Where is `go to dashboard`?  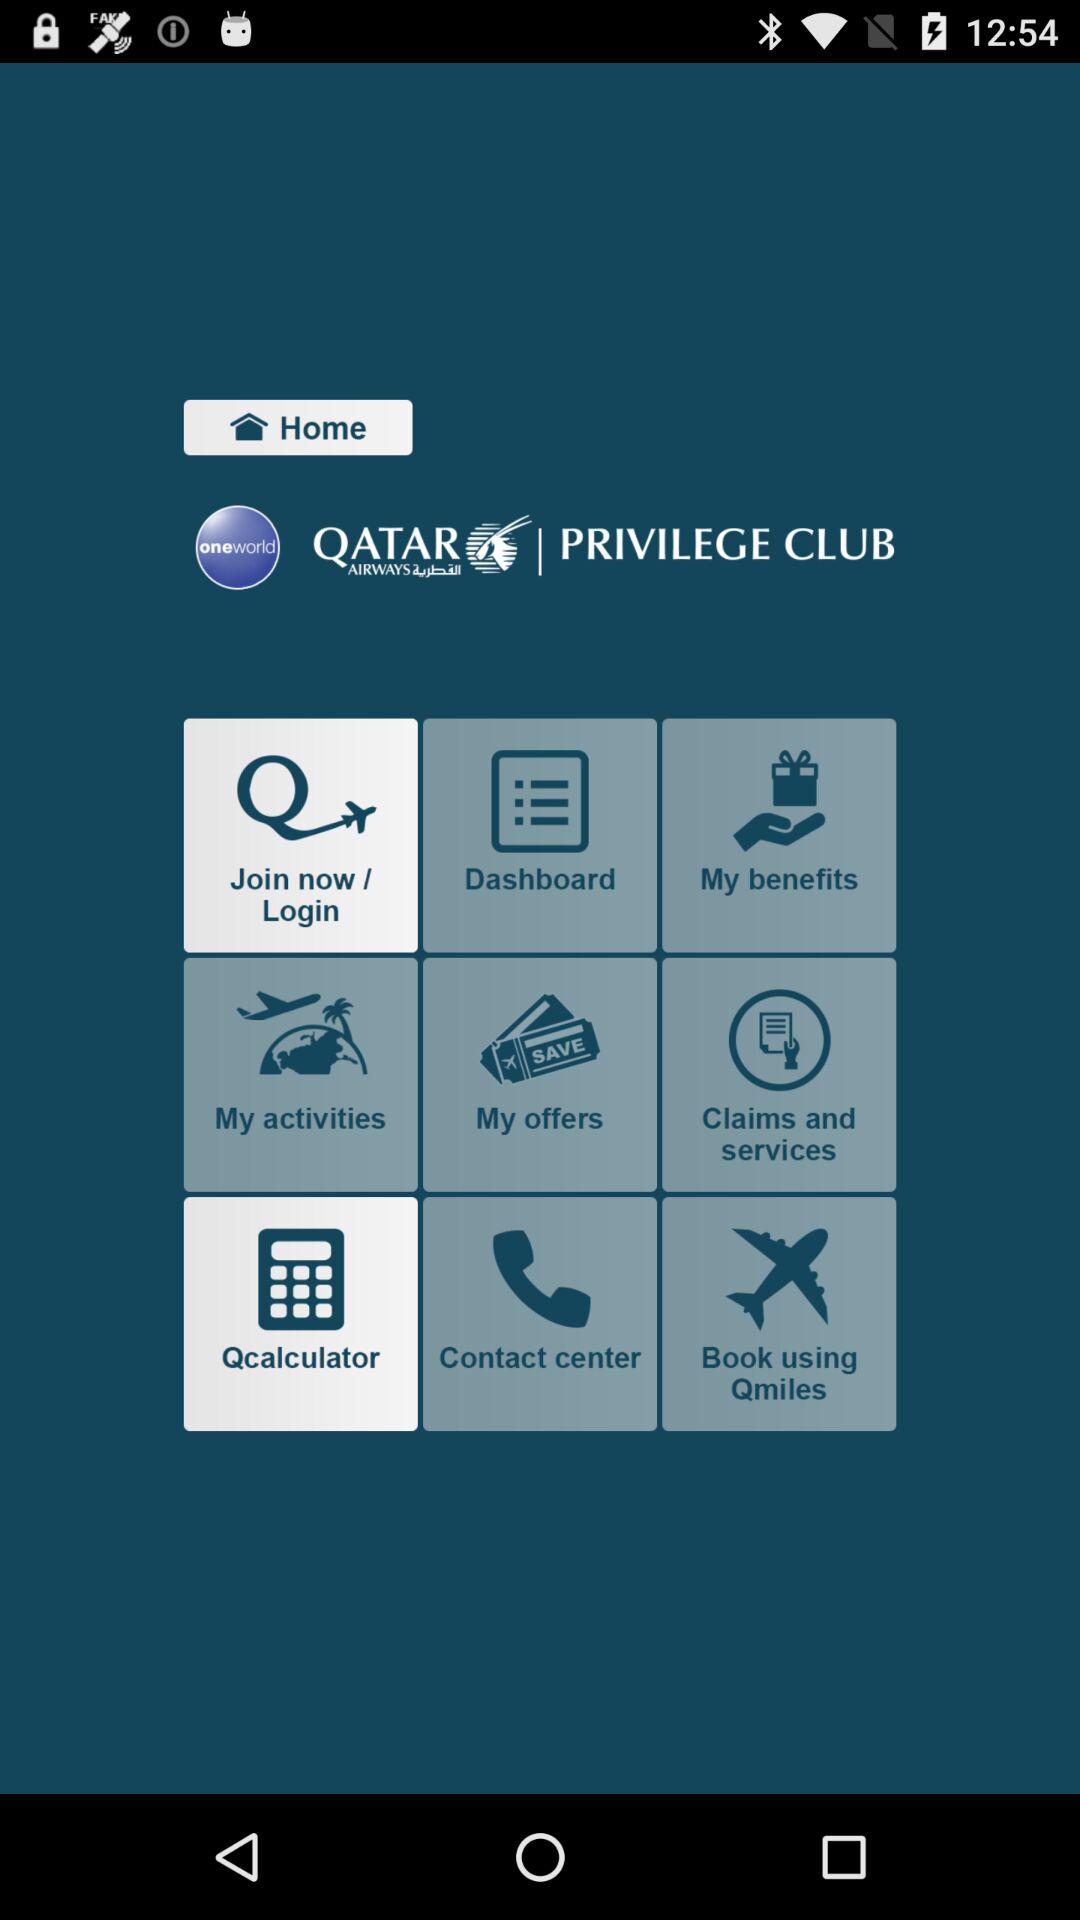 go to dashboard is located at coordinates (540, 835).